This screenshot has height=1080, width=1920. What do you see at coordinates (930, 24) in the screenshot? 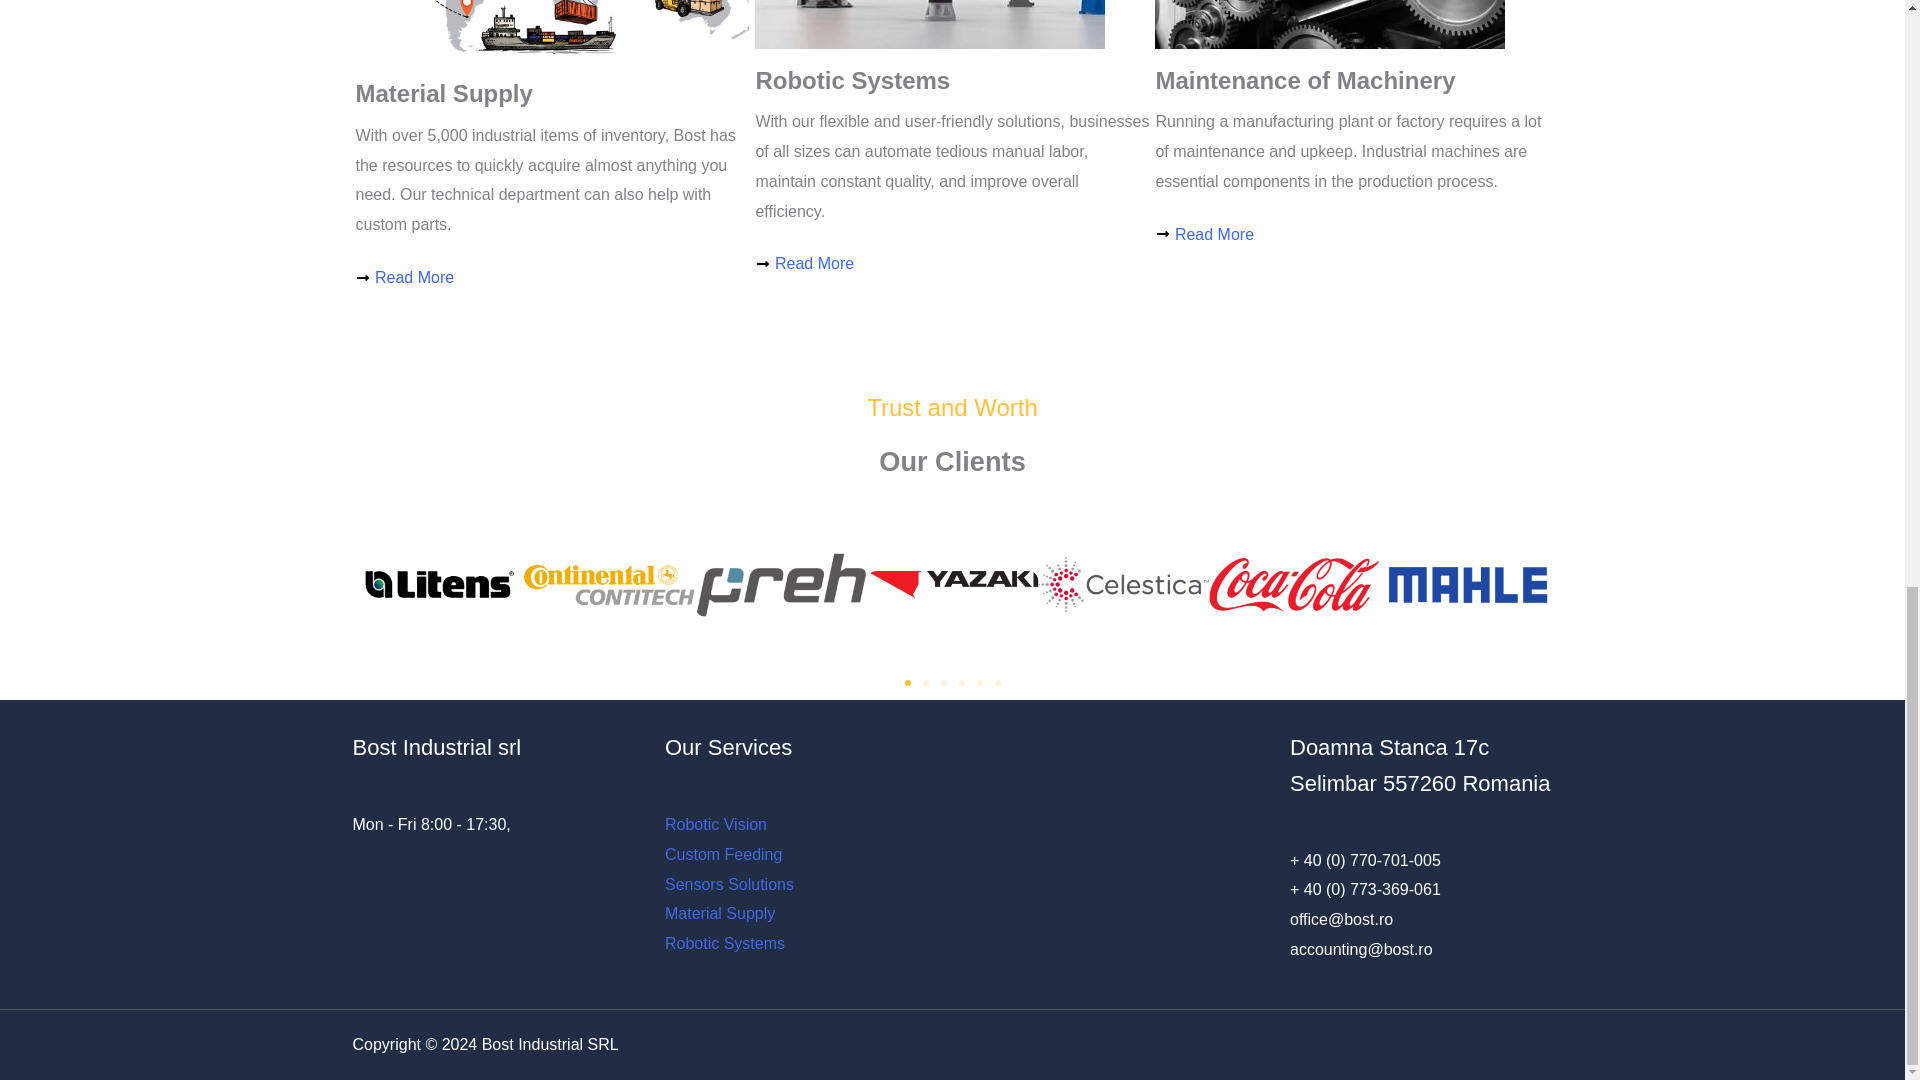
I see `industrial-robotic-arms` at bounding box center [930, 24].